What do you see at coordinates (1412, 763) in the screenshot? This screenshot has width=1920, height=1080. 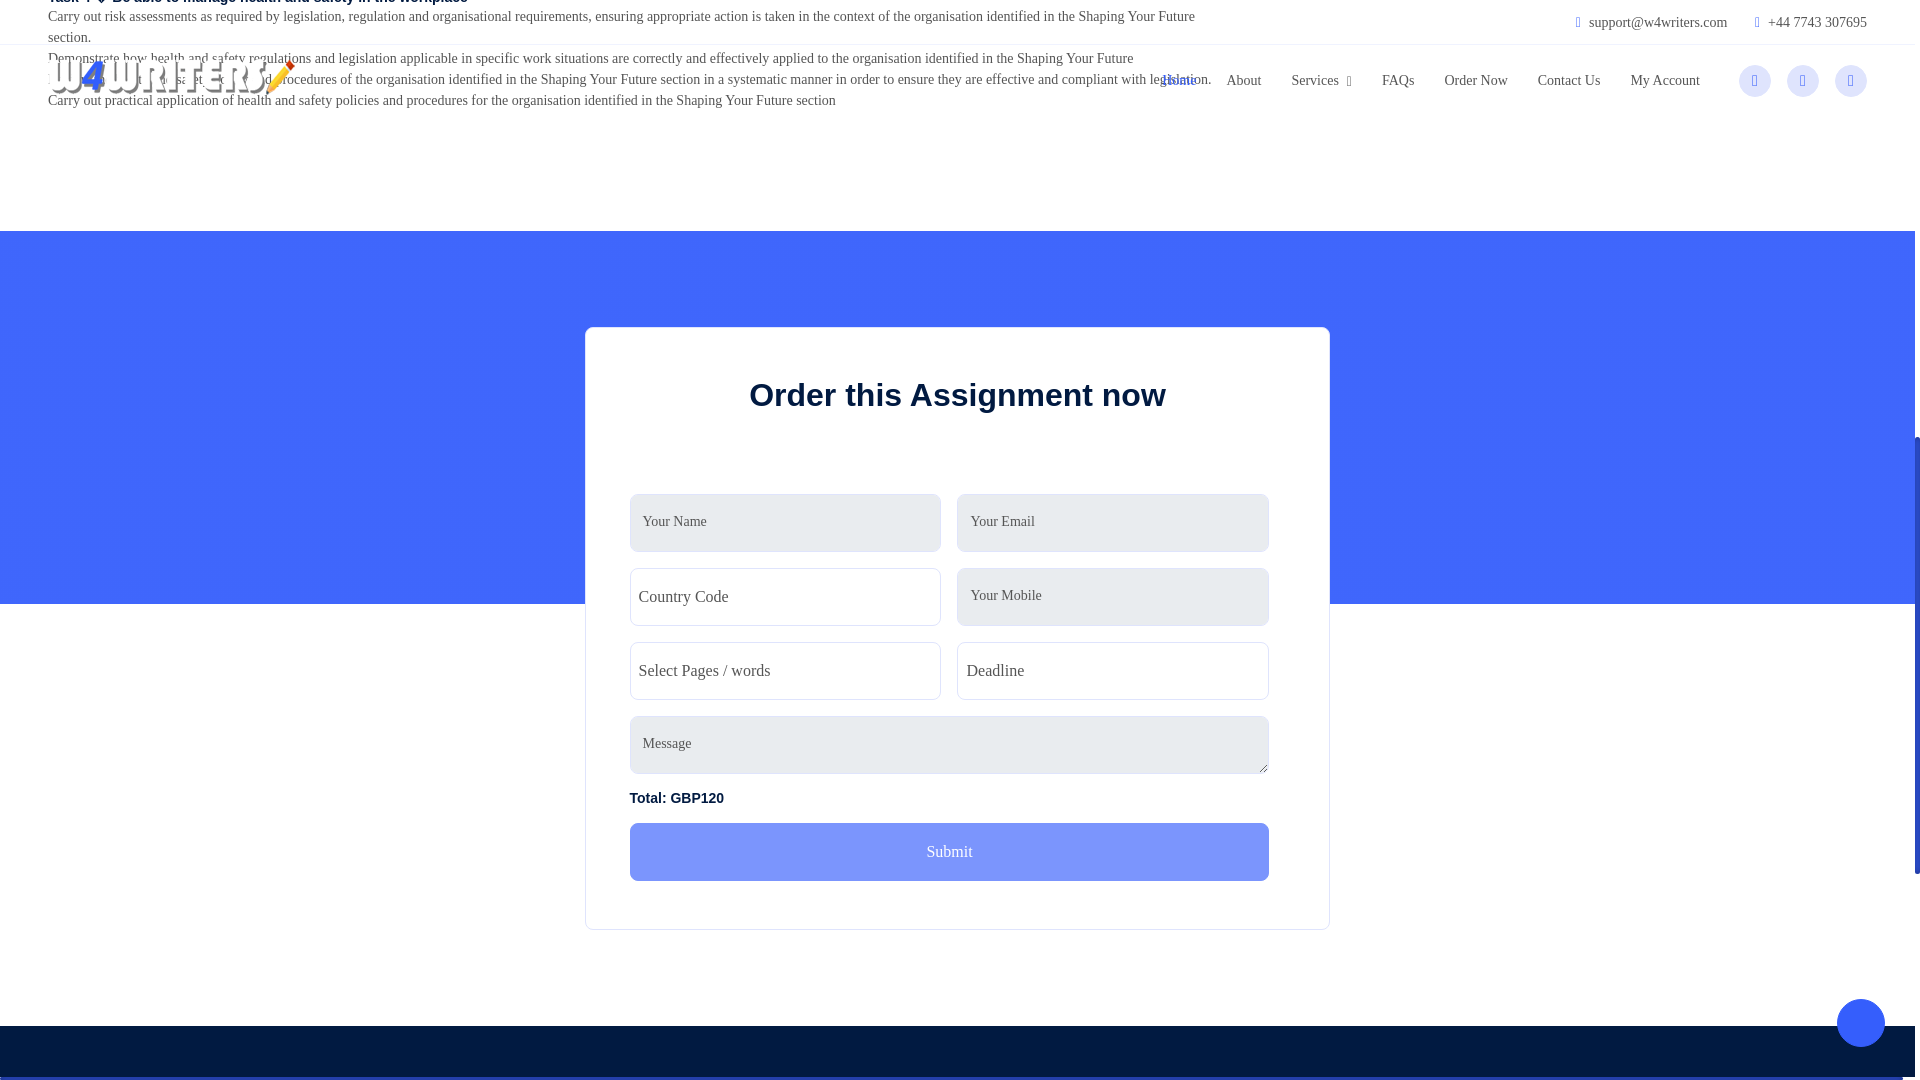 I see `Read More` at bounding box center [1412, 763].